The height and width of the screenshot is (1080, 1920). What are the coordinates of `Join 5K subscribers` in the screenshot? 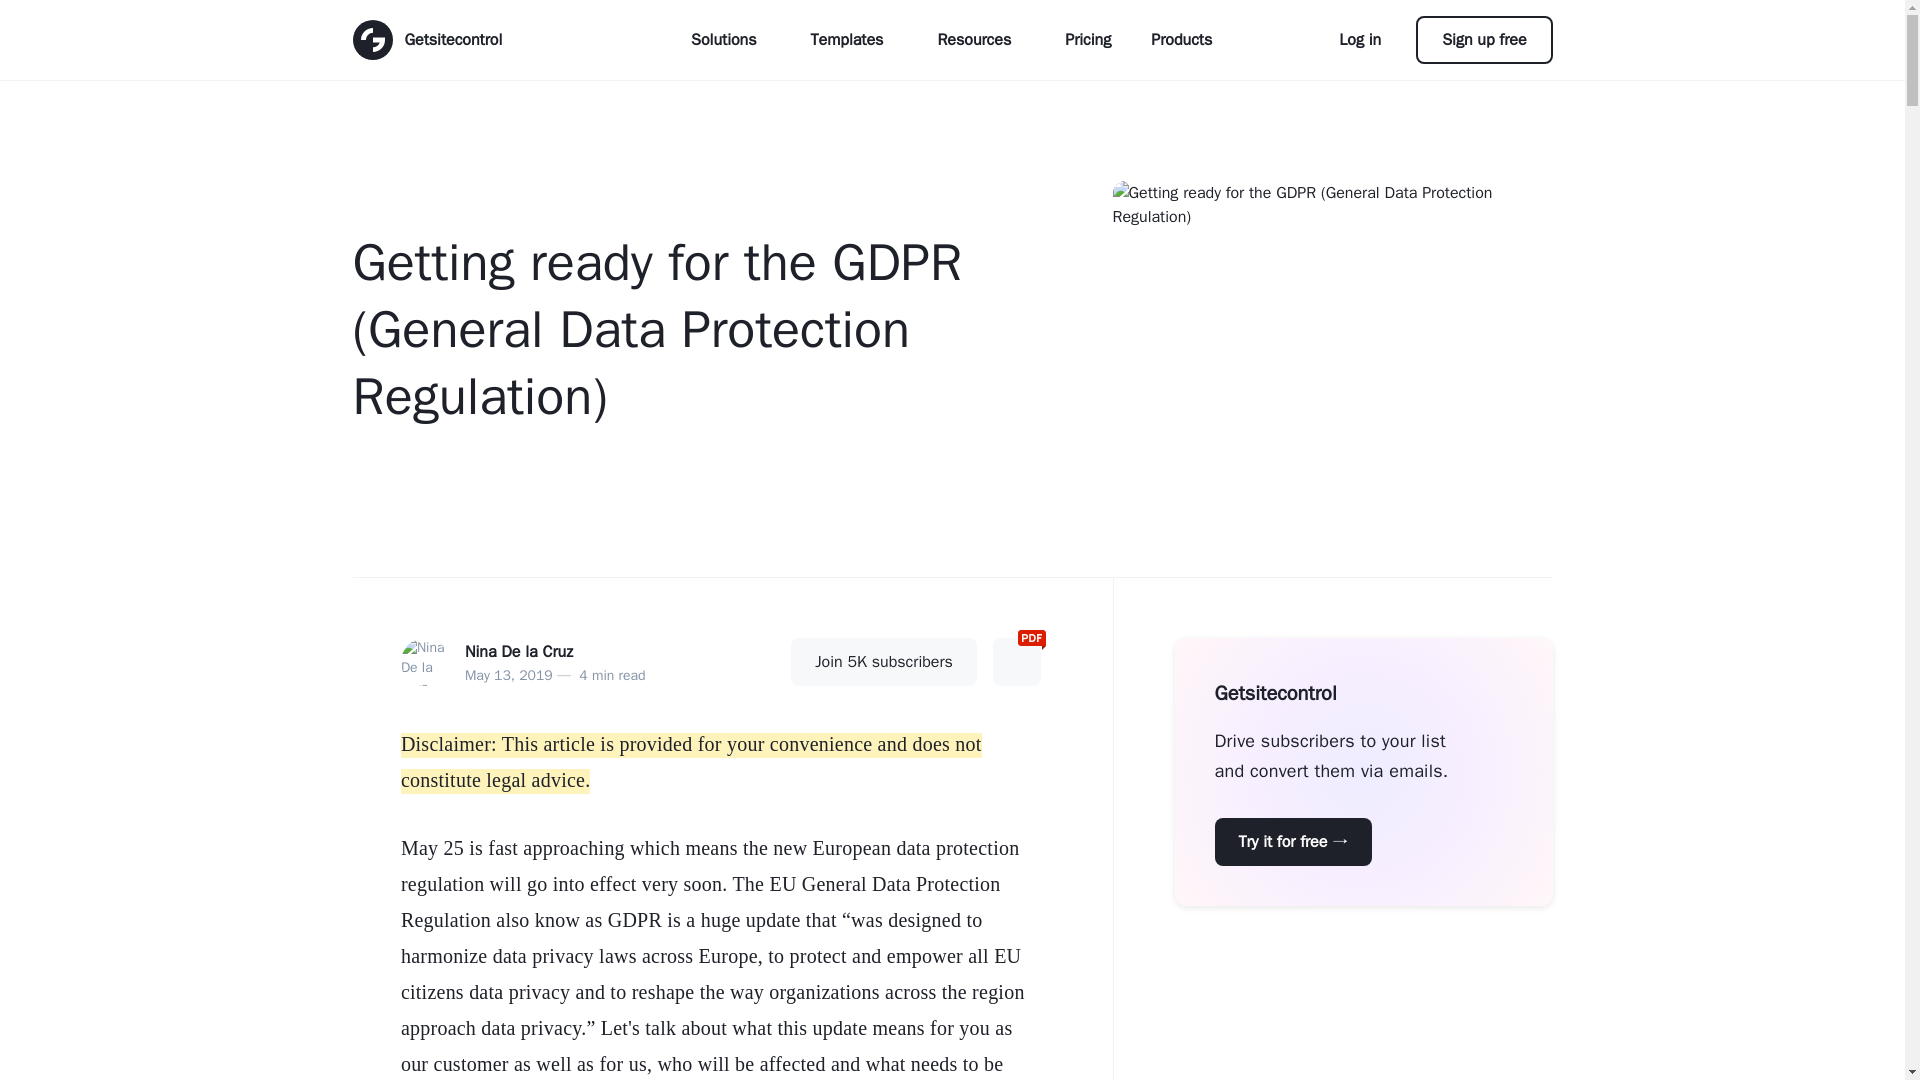 It's located at (884, 662).